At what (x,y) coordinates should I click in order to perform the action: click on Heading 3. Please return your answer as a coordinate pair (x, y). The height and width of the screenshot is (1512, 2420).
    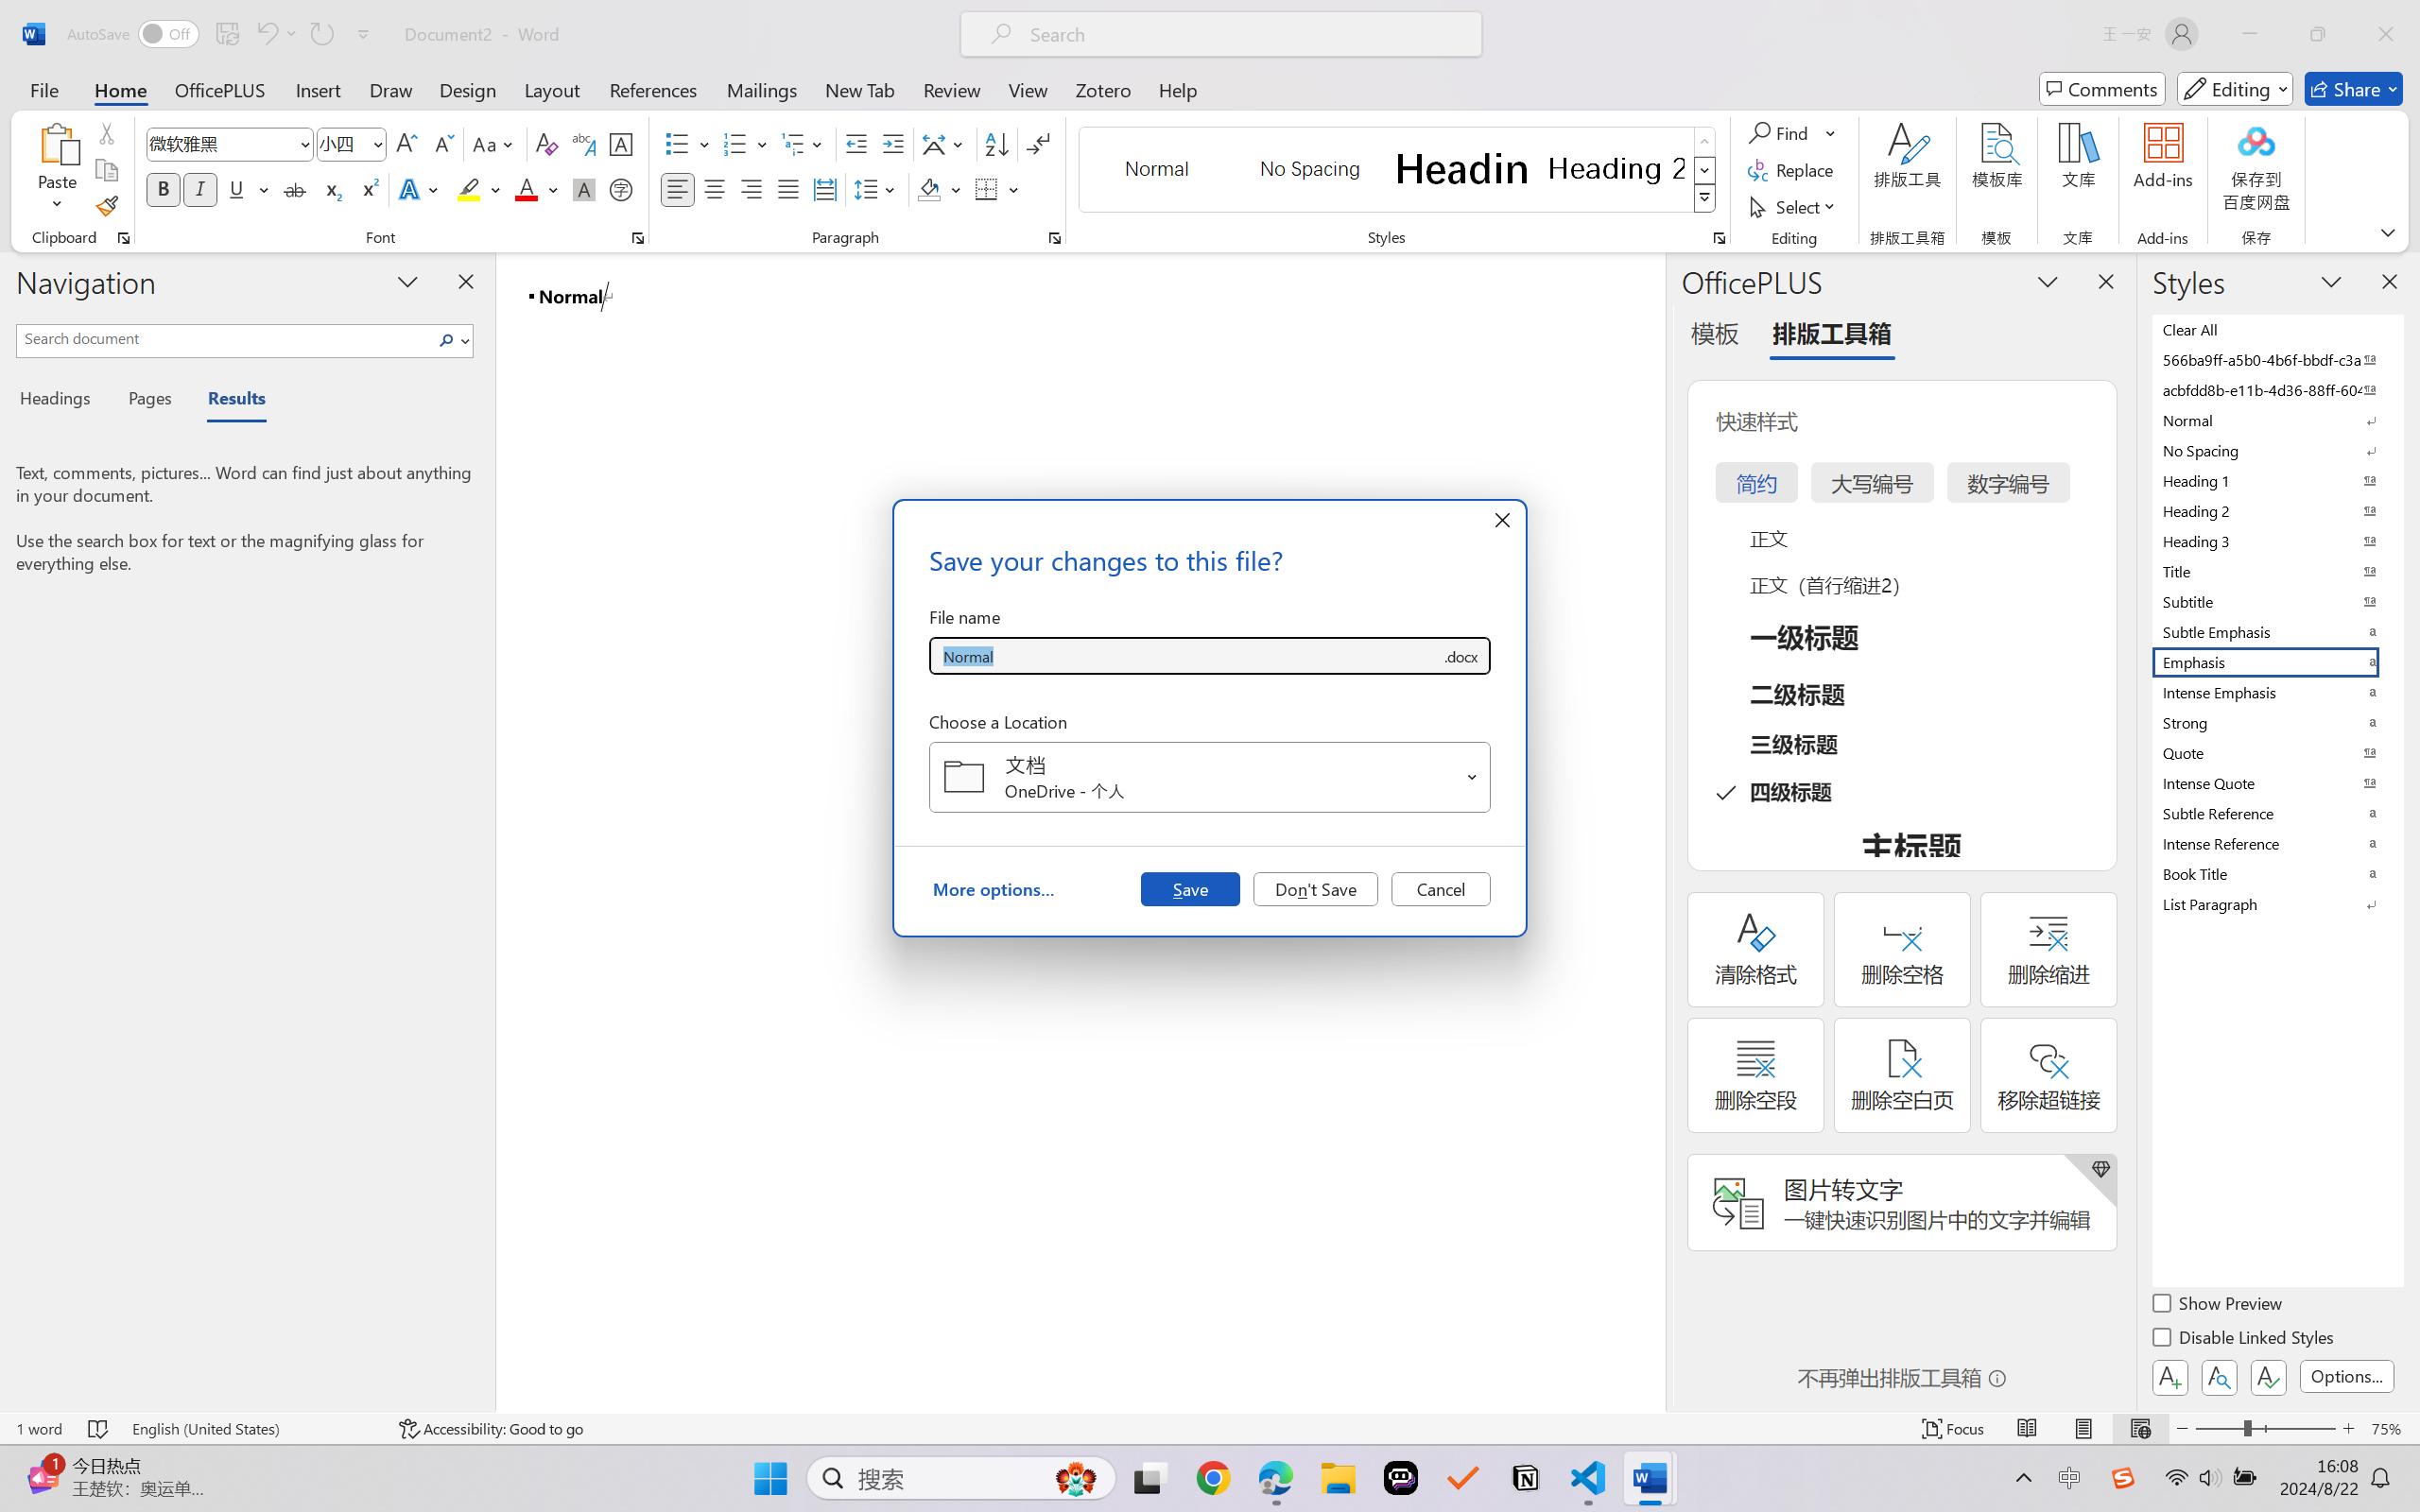
    Looking at the image, I should click on (2276, 541).